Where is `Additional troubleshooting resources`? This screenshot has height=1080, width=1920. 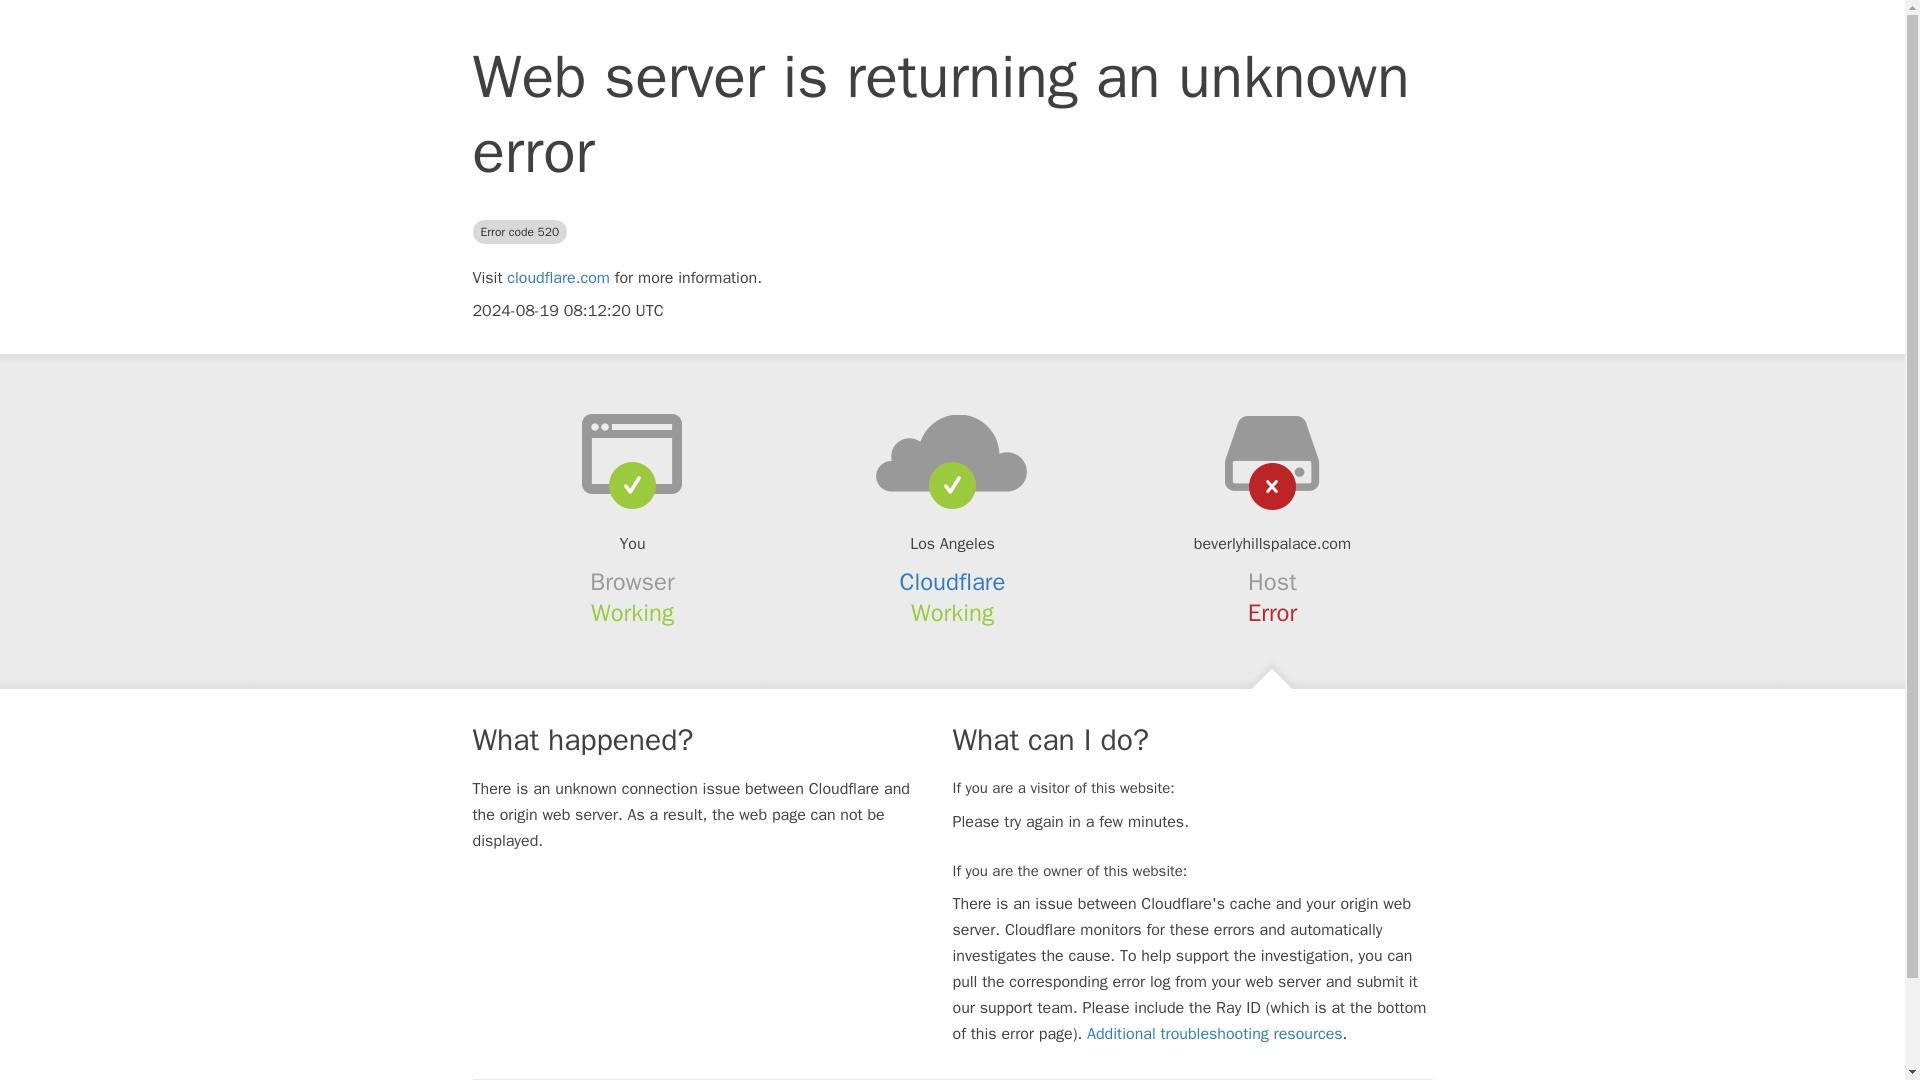
Additional troubleshooting resources is located at coordinates (1214, 1034).